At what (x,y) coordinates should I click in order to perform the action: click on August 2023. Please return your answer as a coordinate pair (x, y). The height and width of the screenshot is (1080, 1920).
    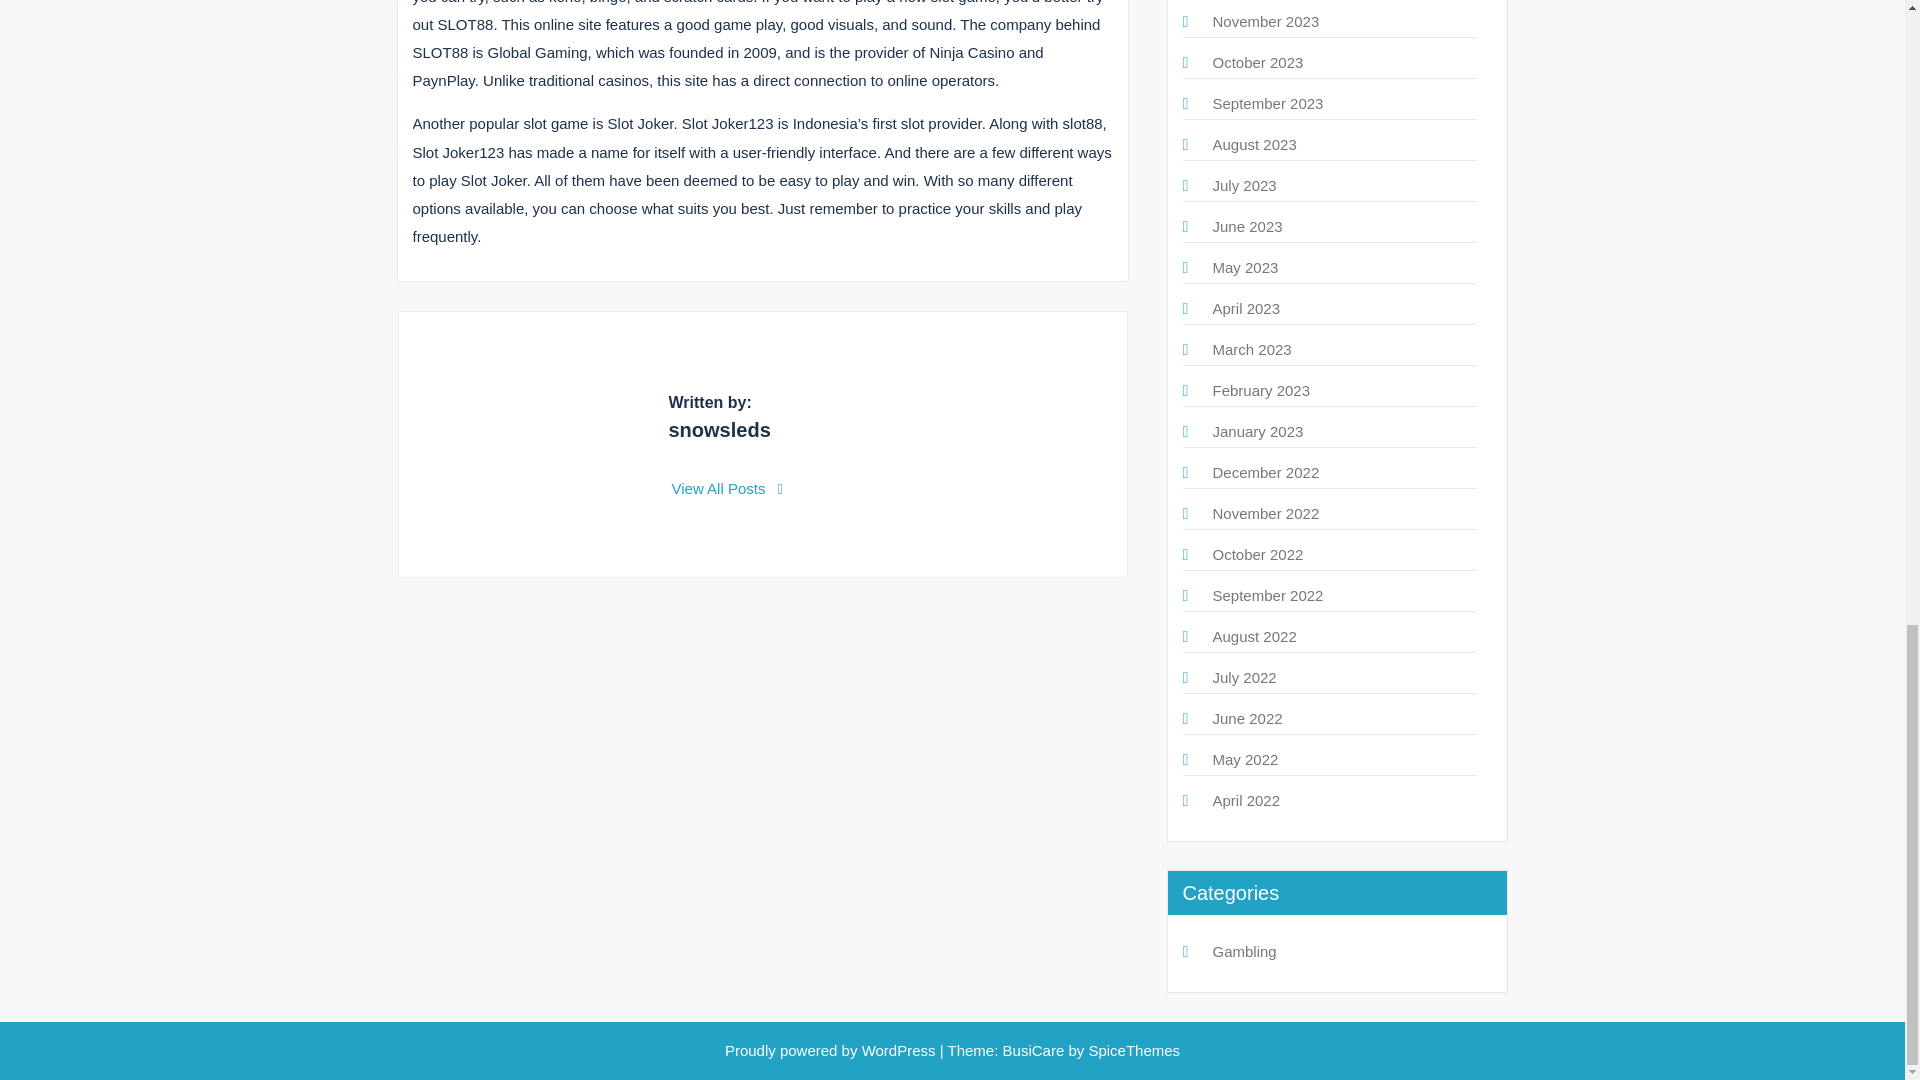
    Looking at the image, I should click on (1254, 144).